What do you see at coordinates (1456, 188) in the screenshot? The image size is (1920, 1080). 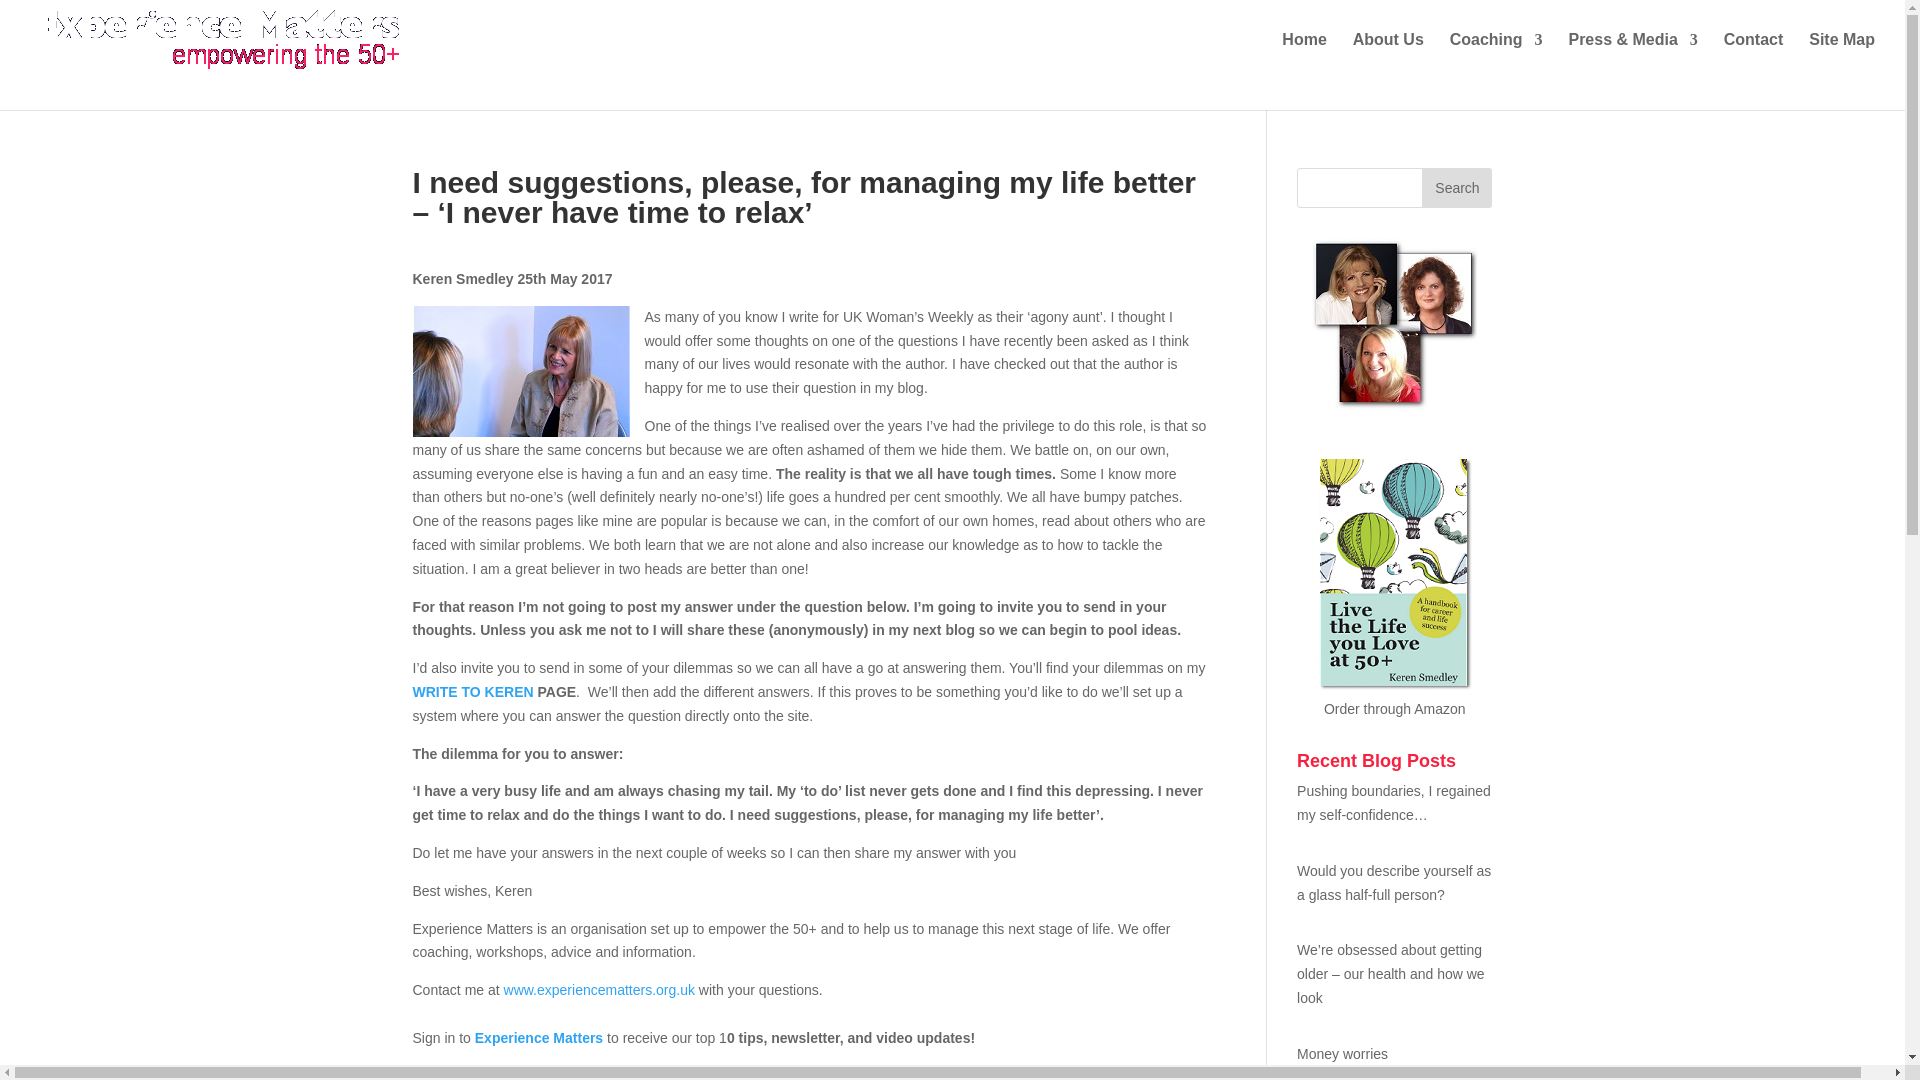 I see `Search` at bounding box center [1456, 188].